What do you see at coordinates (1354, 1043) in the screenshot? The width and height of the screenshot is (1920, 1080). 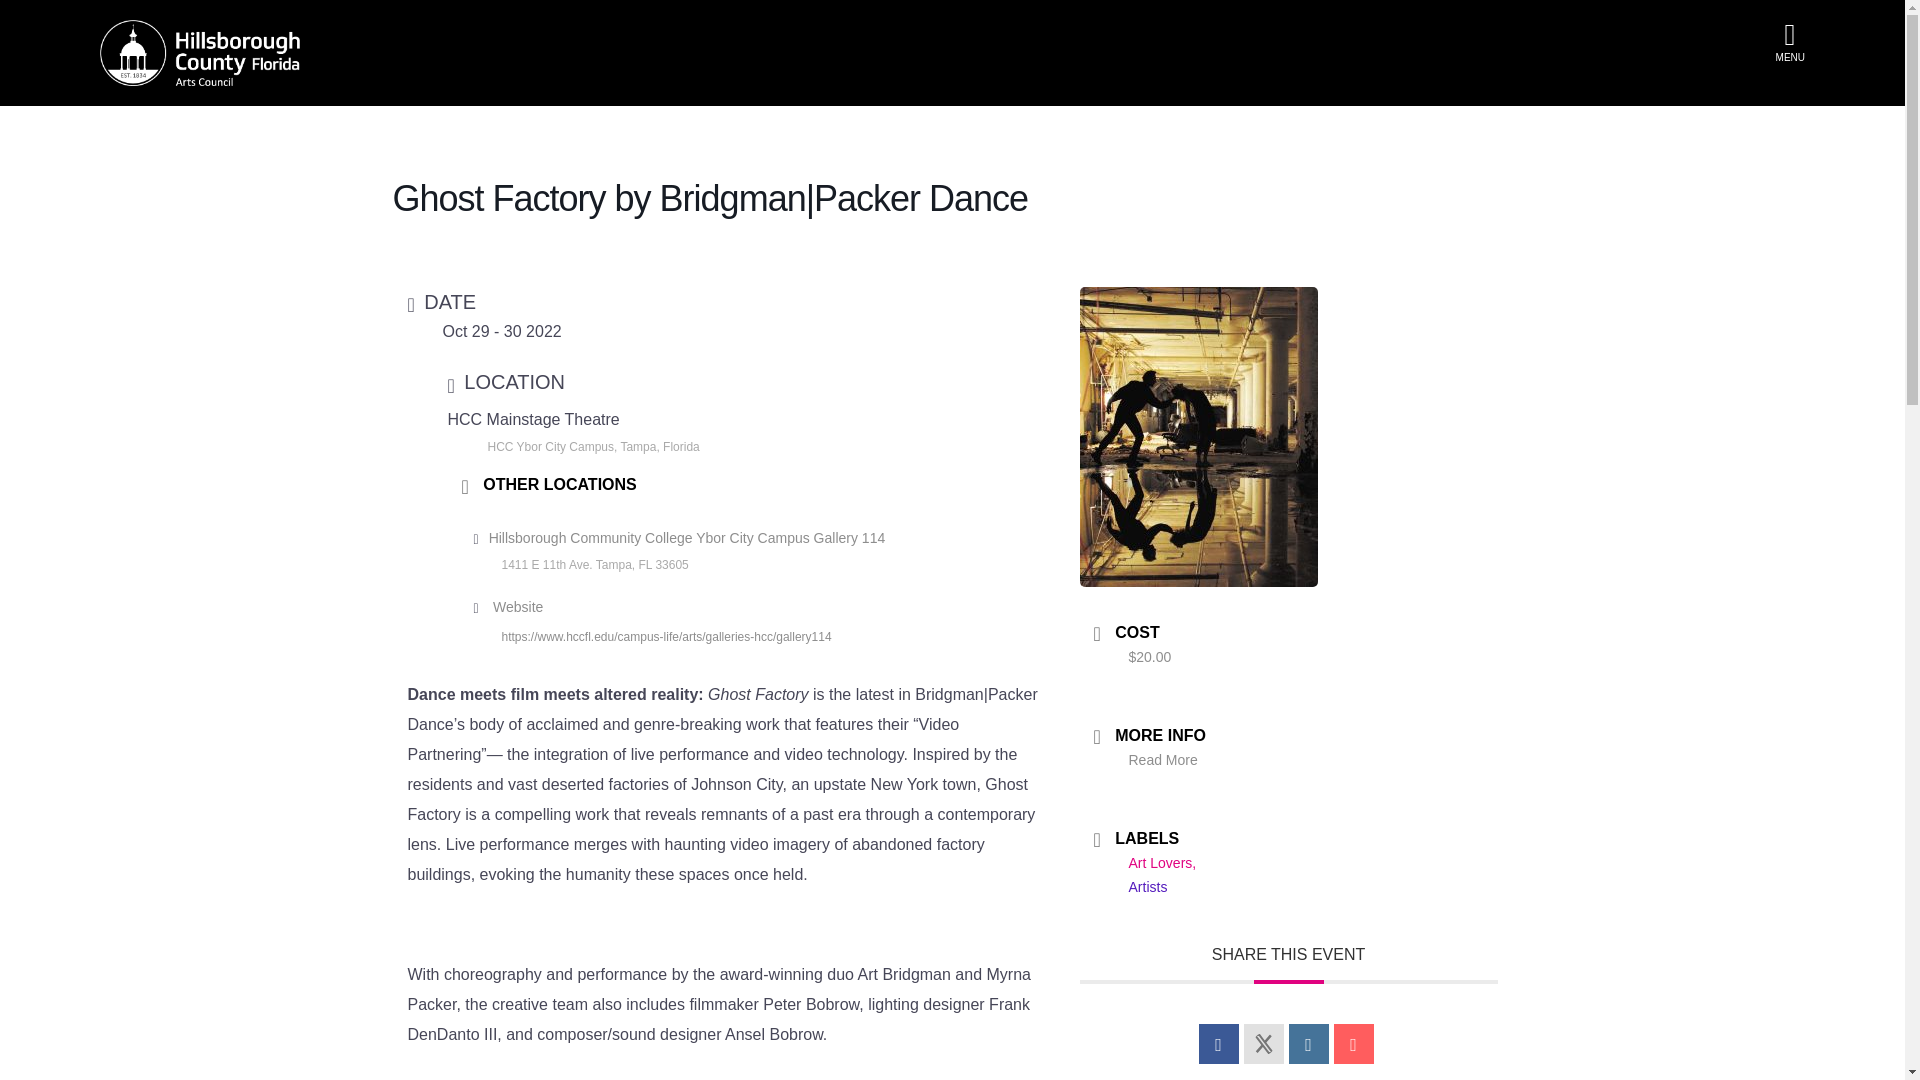 I see `Email` at bounding box center [1354, 1043].